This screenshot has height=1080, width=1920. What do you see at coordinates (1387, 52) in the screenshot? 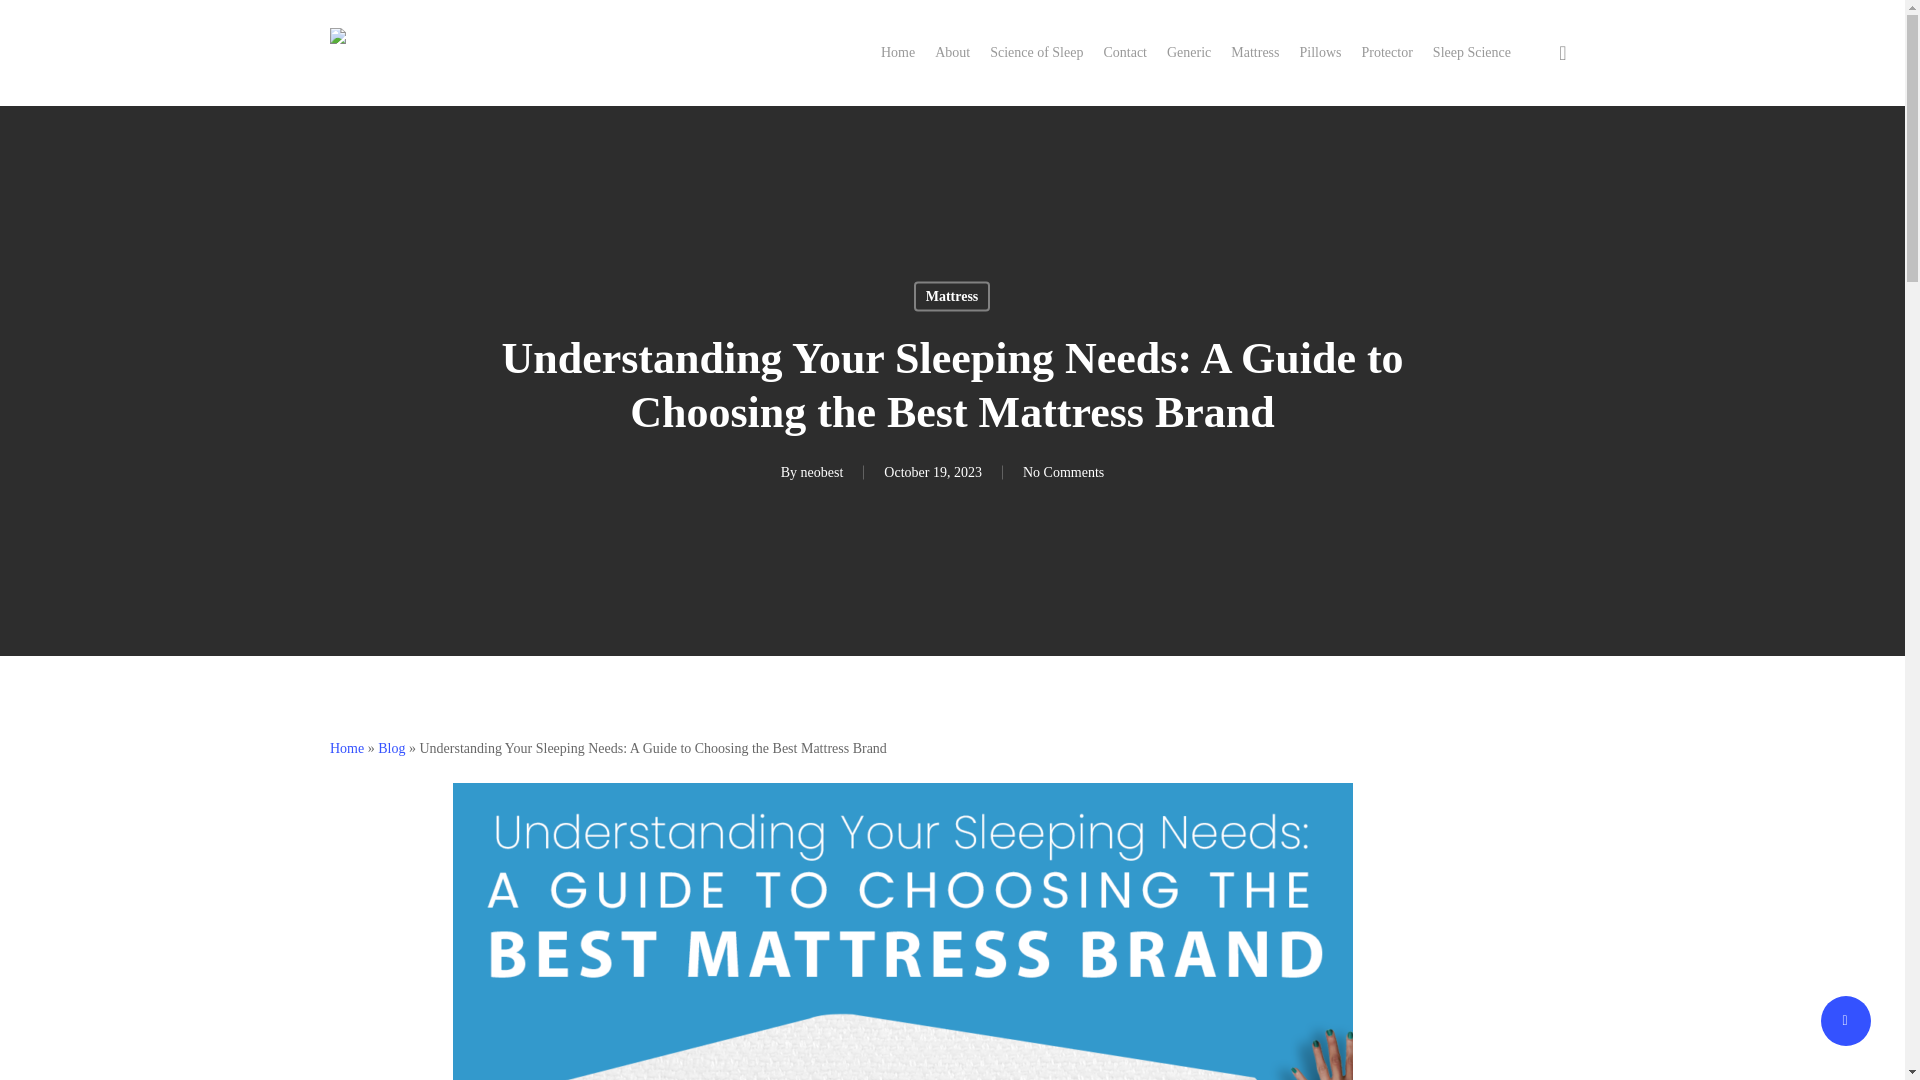
I see `Protector` at bounding box center [1387, 52].